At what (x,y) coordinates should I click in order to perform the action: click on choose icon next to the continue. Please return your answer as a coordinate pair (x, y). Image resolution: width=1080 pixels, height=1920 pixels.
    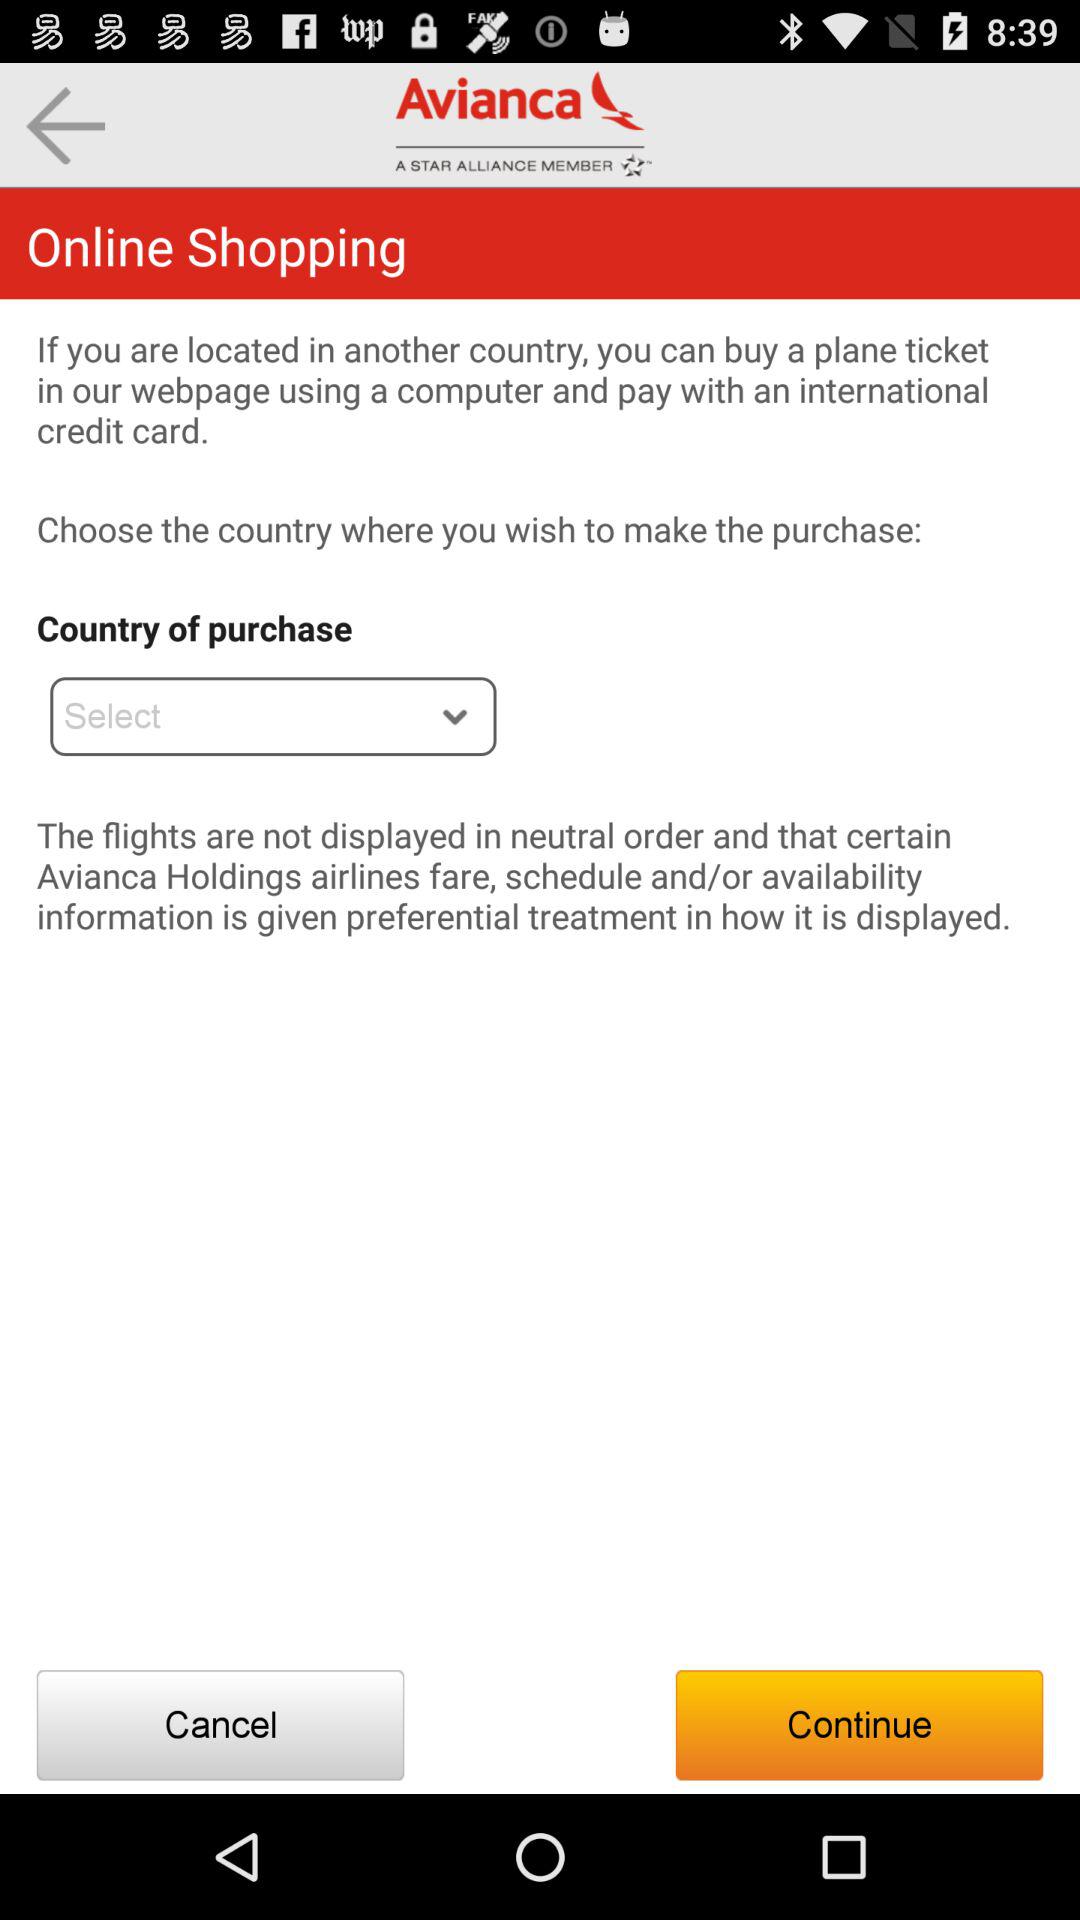
    Looking at the image, I should click on (220, 1725).